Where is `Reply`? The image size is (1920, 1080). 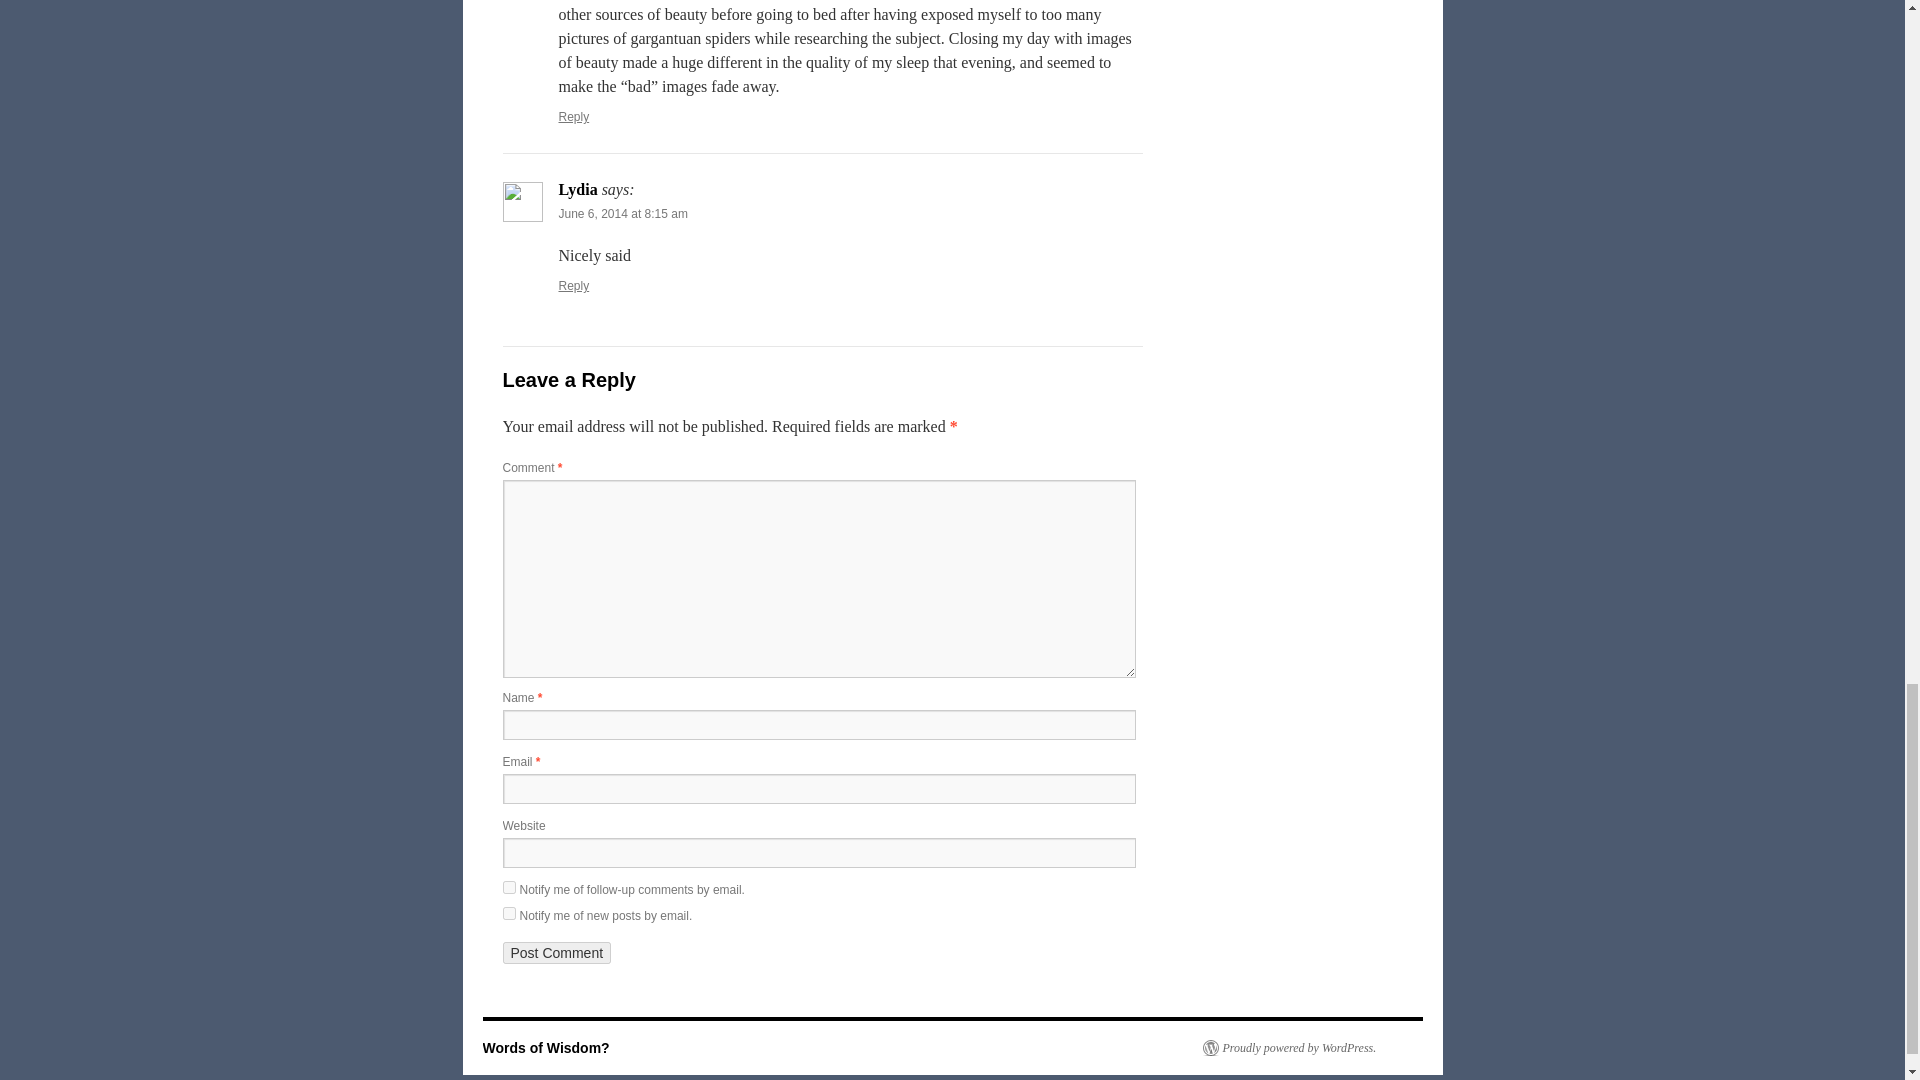 Reply is located at coordinates (574, 285).